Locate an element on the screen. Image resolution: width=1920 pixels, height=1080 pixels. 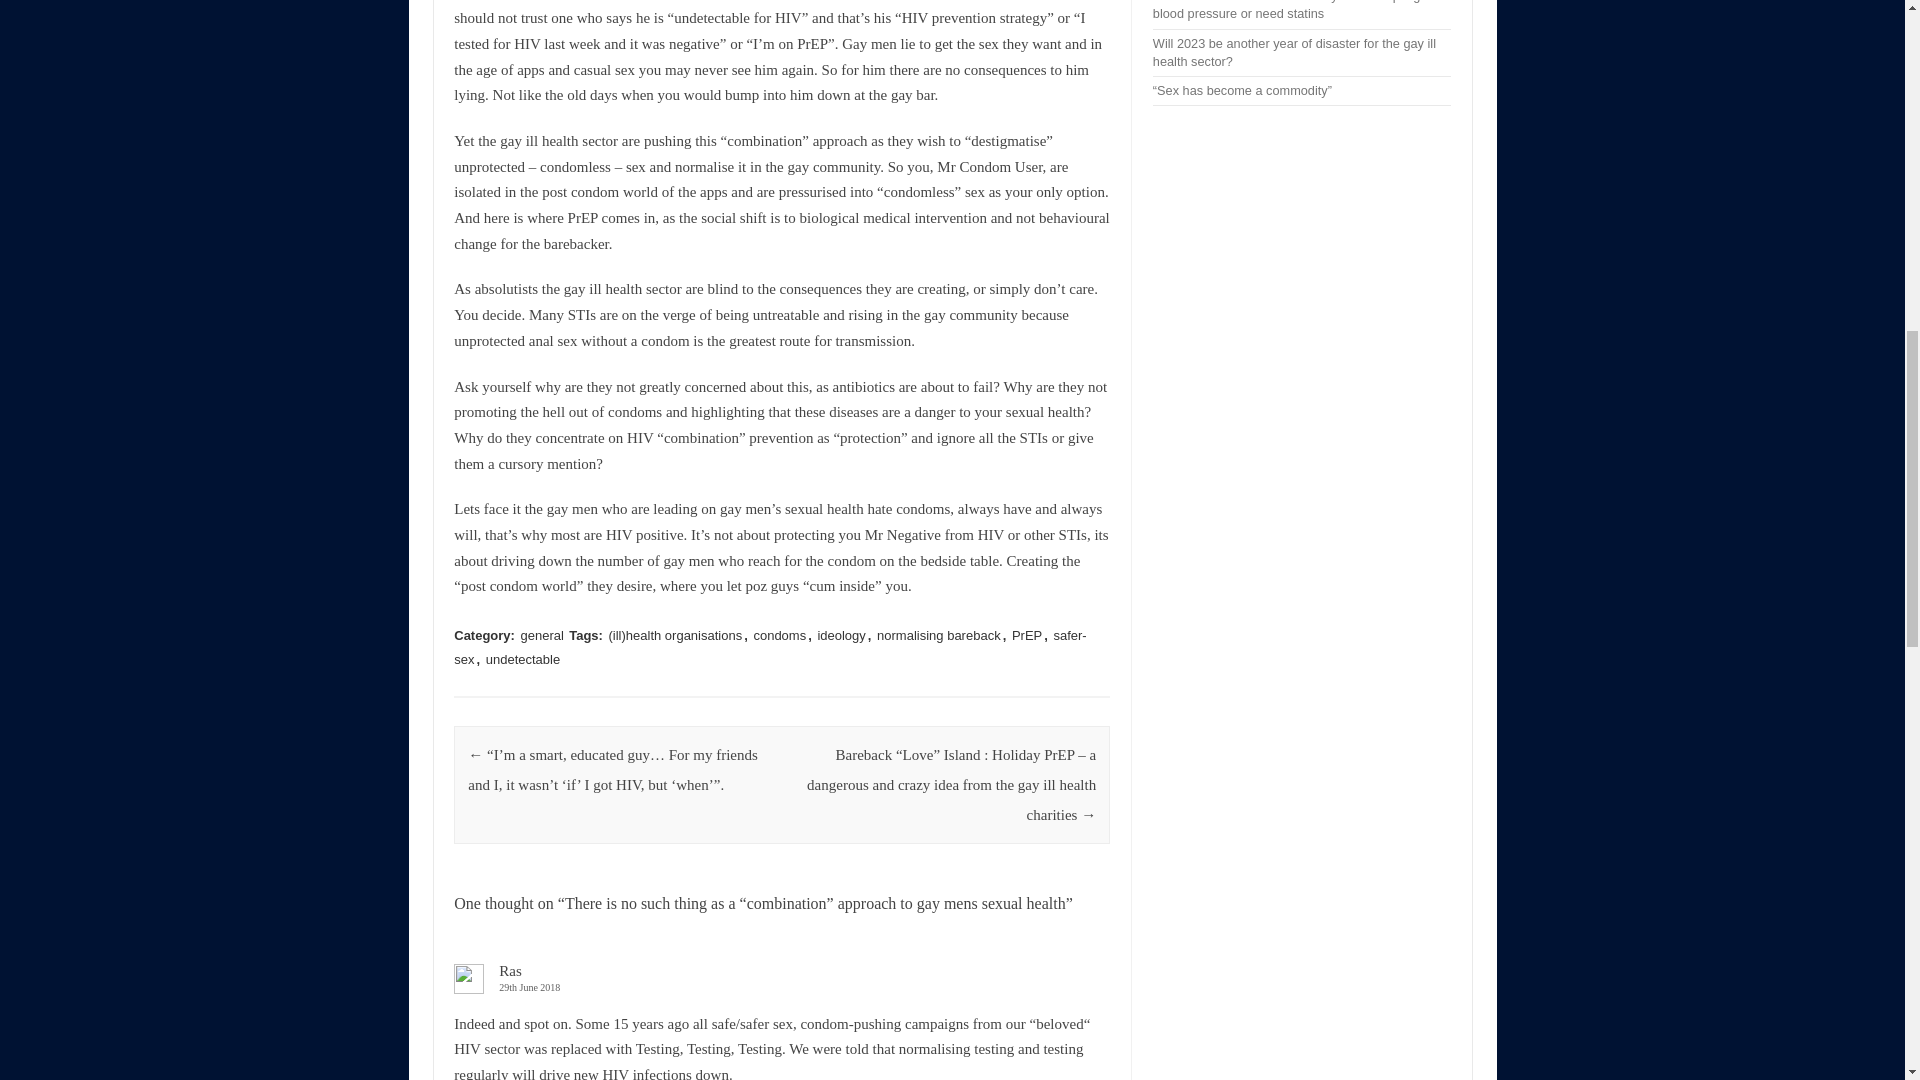
normalising bareback is located at coordinates (938, 635).